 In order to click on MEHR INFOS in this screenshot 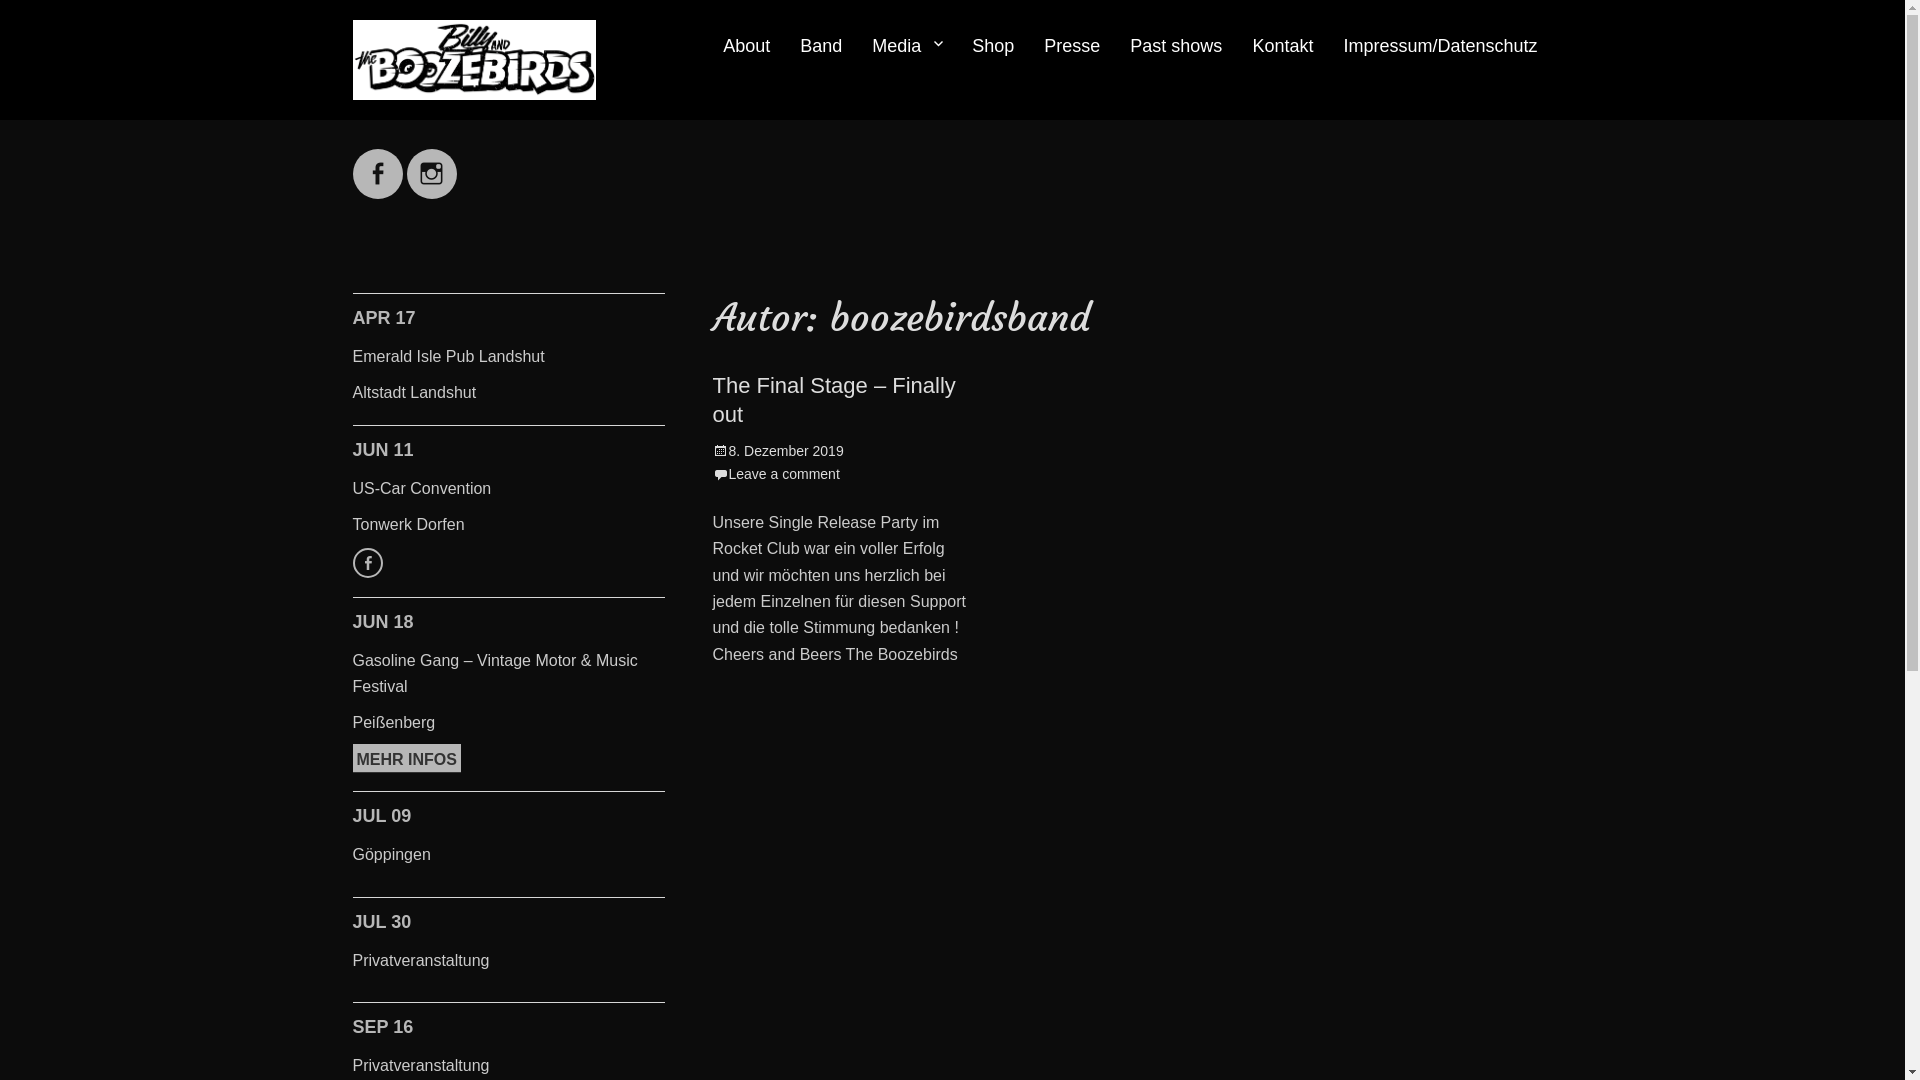, I will do `click(406, 758)`.